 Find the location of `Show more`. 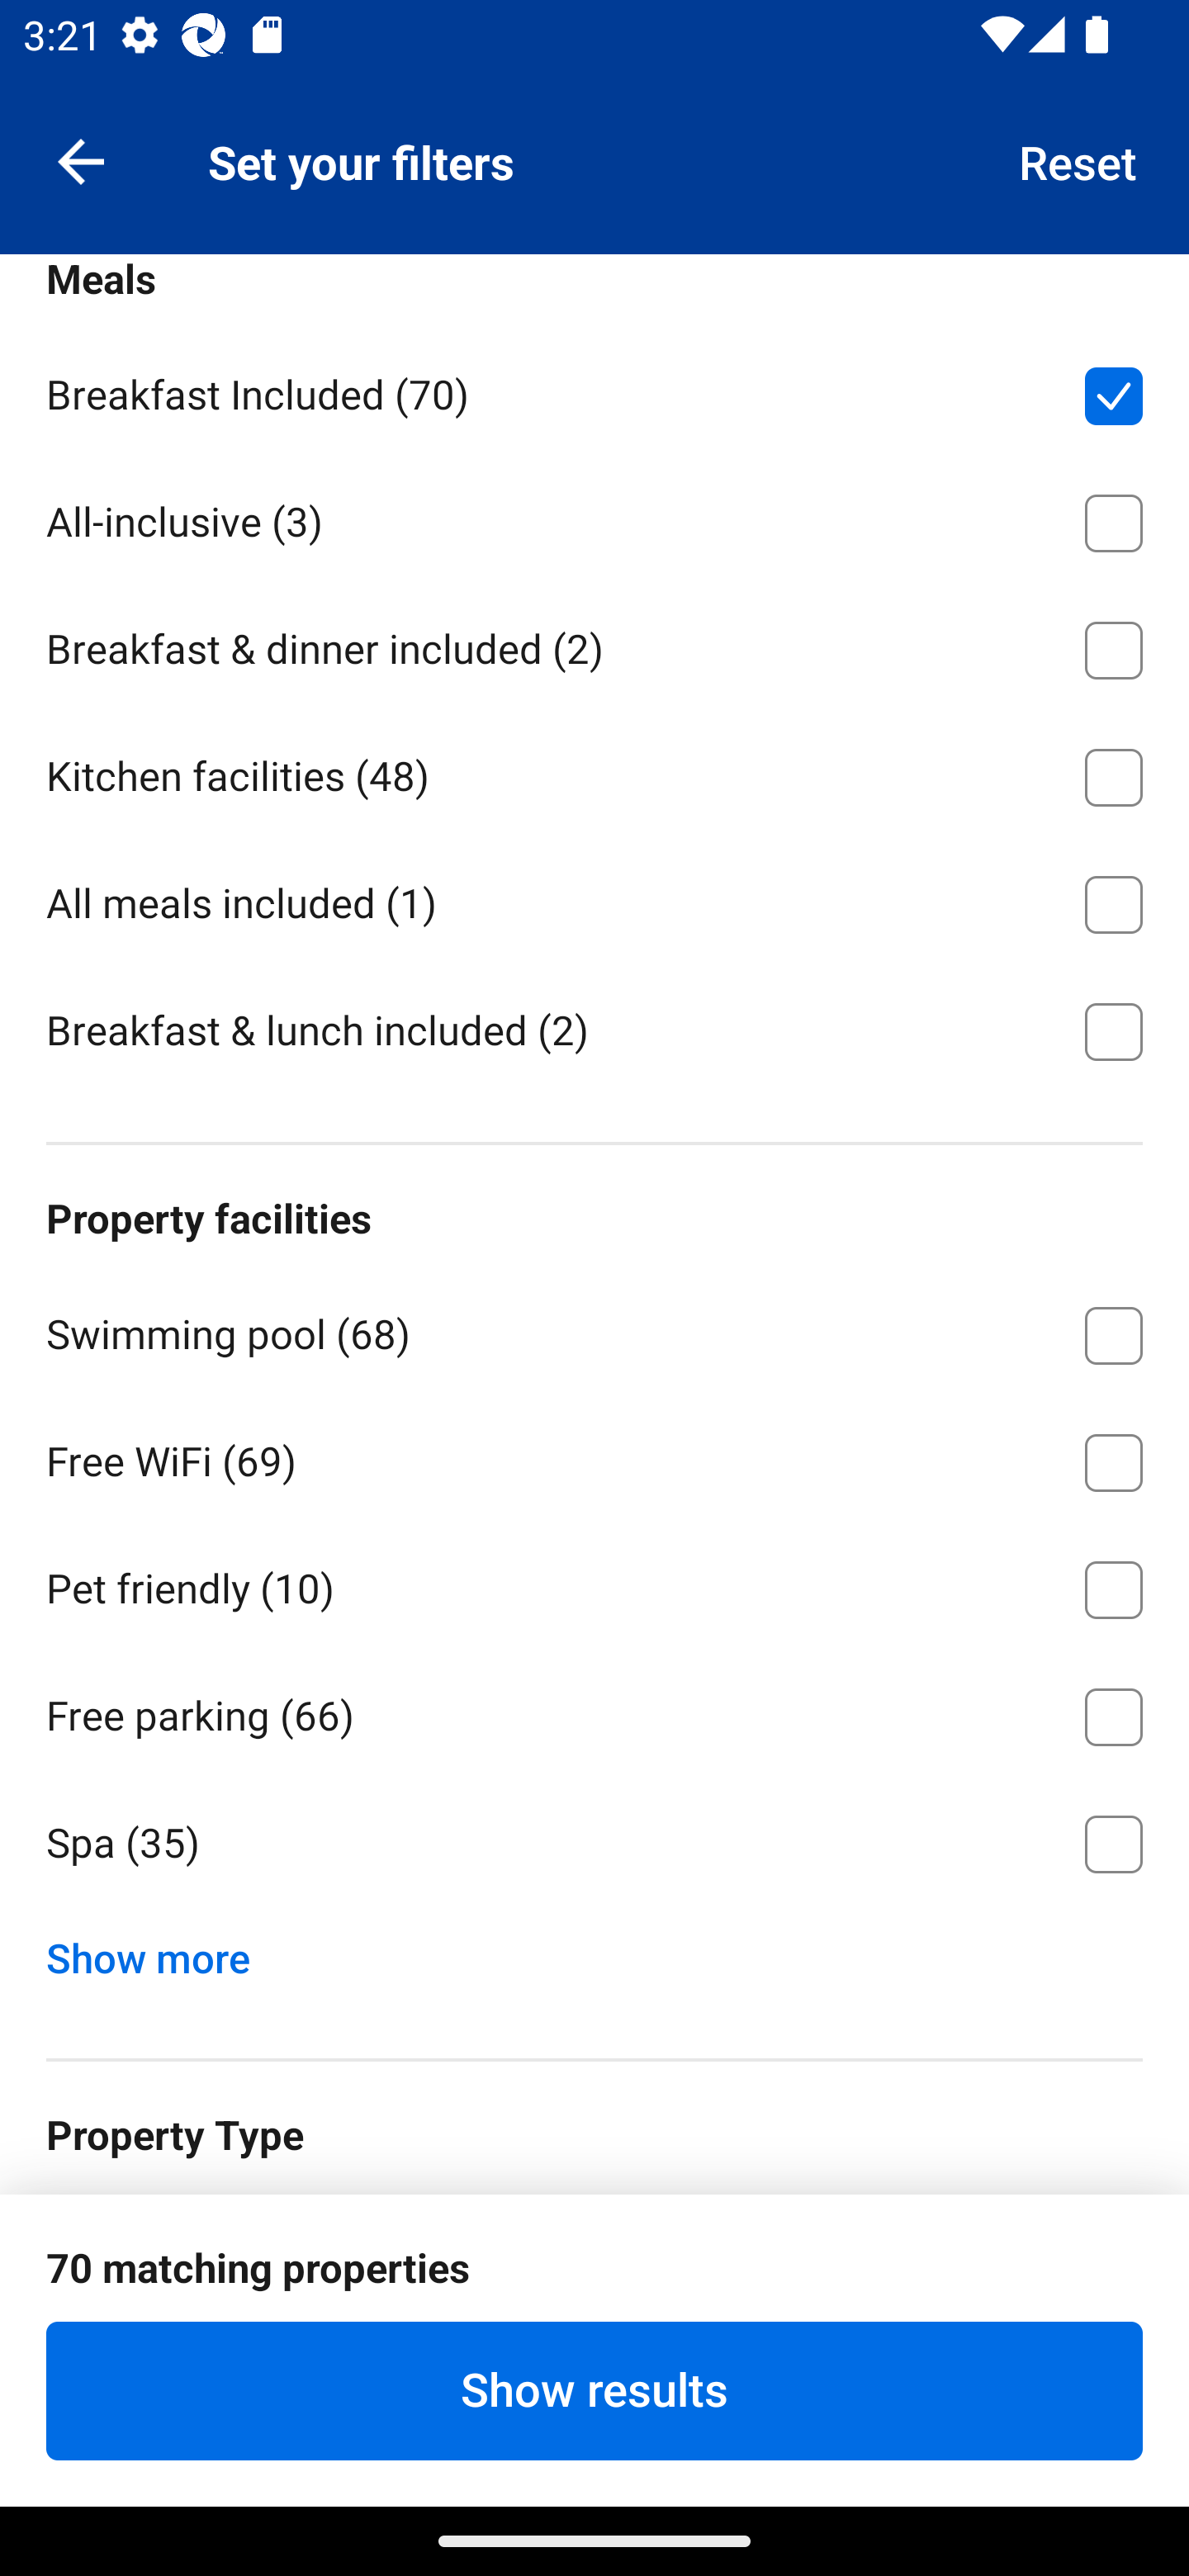

Show more is located at coordinates (160, 1951).